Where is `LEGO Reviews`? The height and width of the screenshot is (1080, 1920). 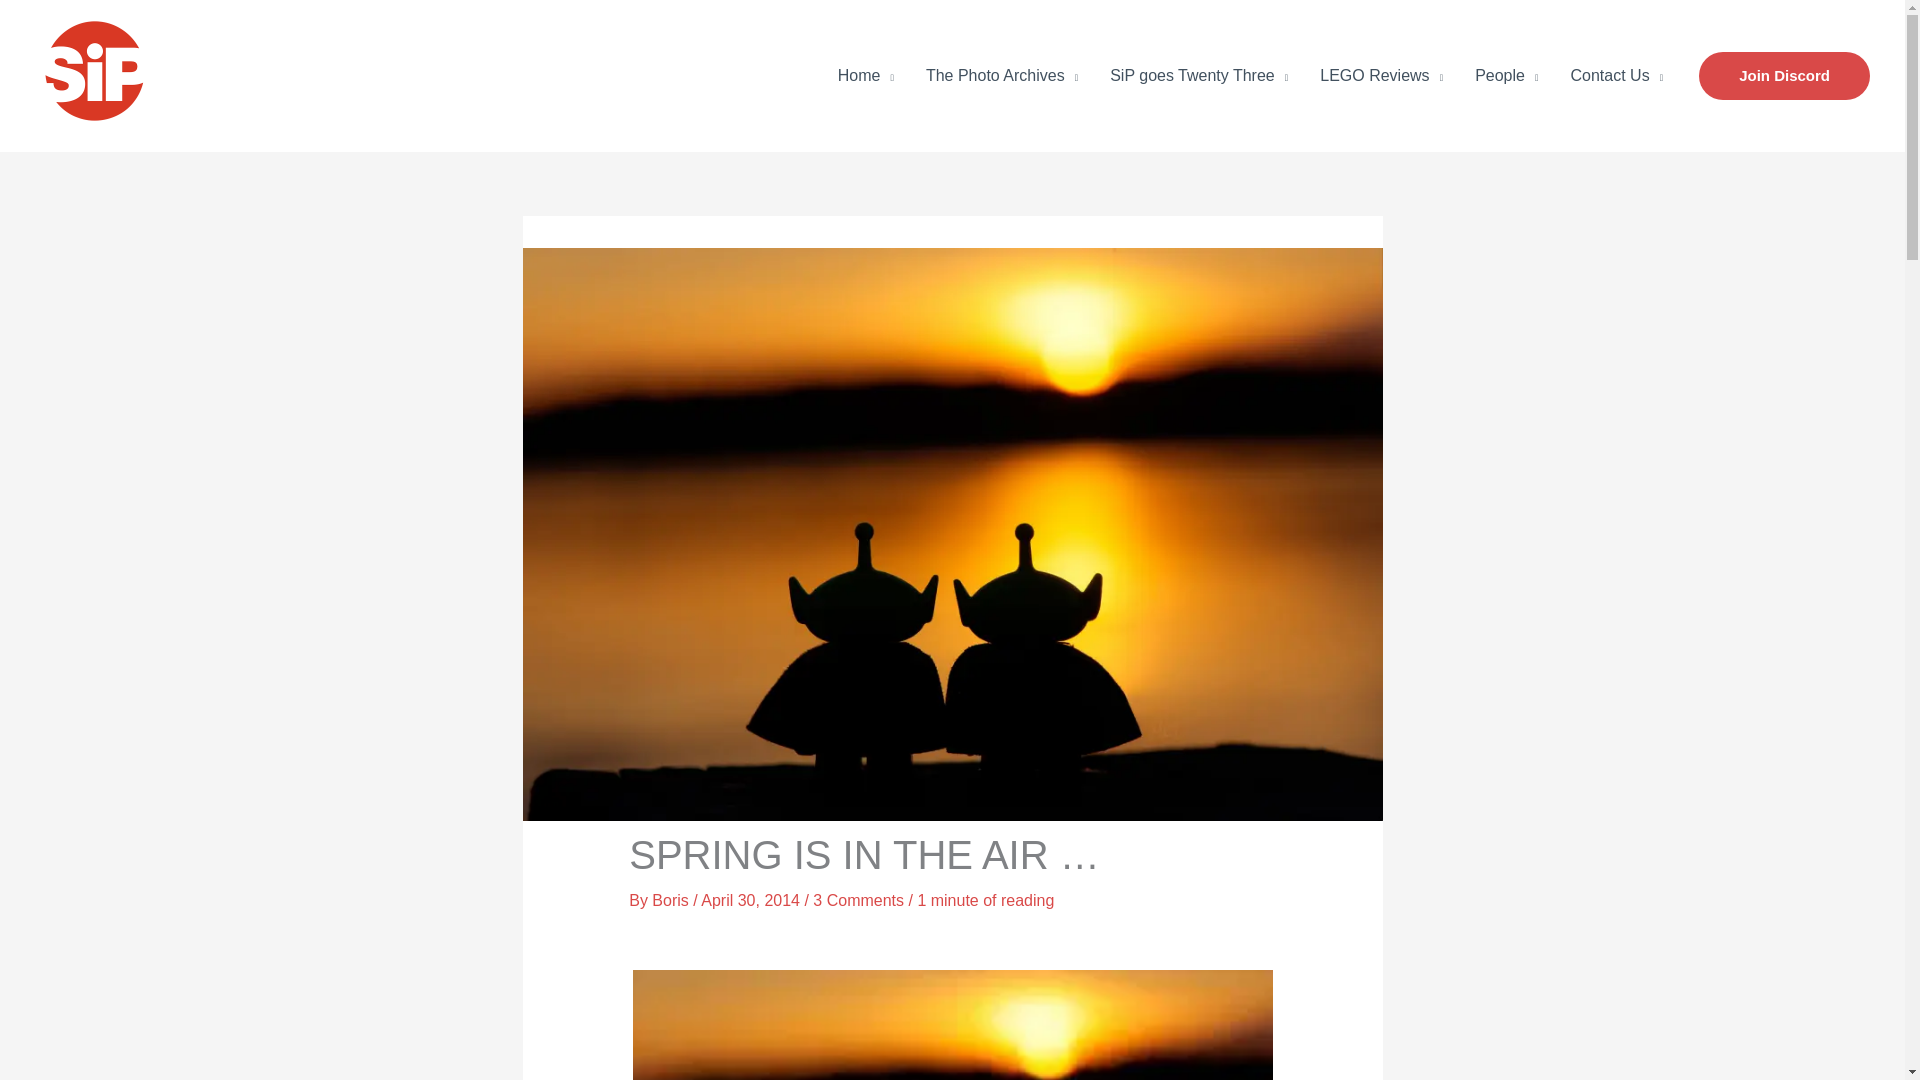 LEGO Reviews is located at coordinates (1381, 76).